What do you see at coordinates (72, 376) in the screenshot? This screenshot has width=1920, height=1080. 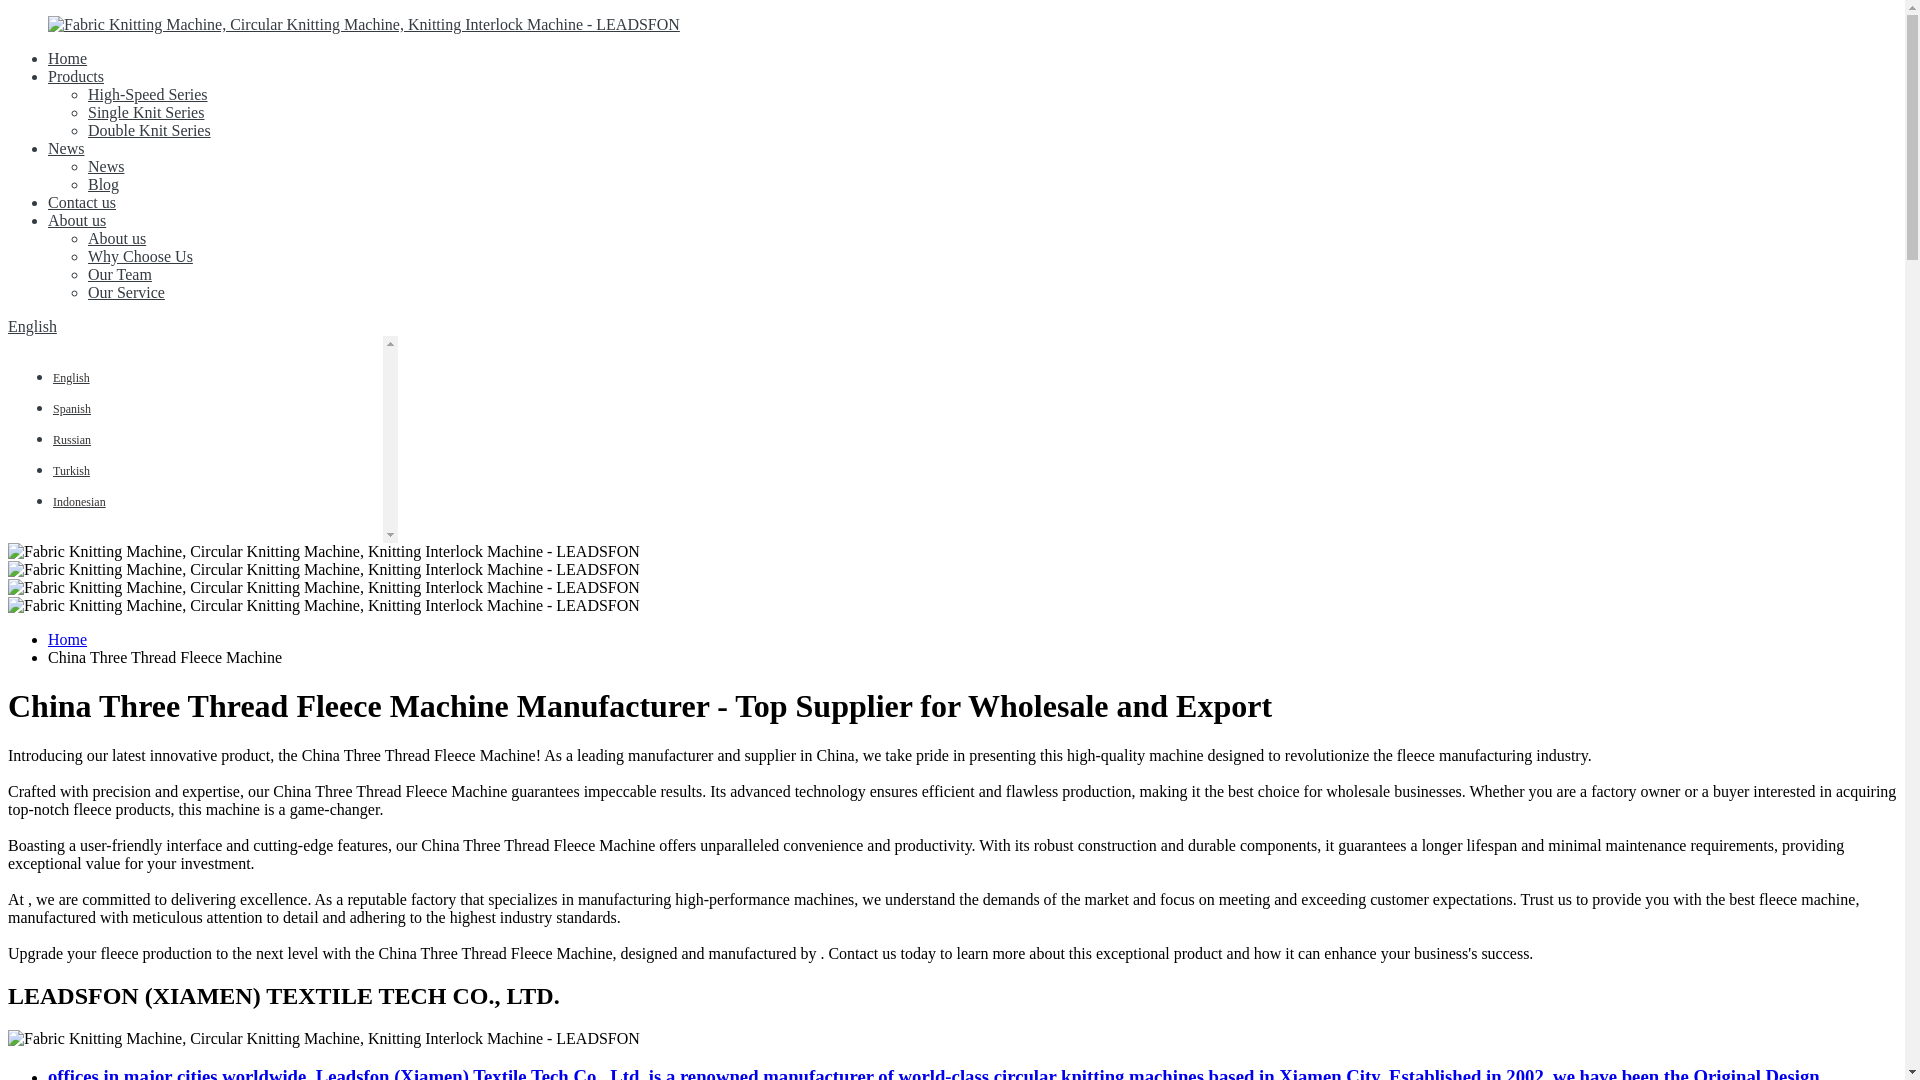 I see `English` at bounding box center [72, 376].